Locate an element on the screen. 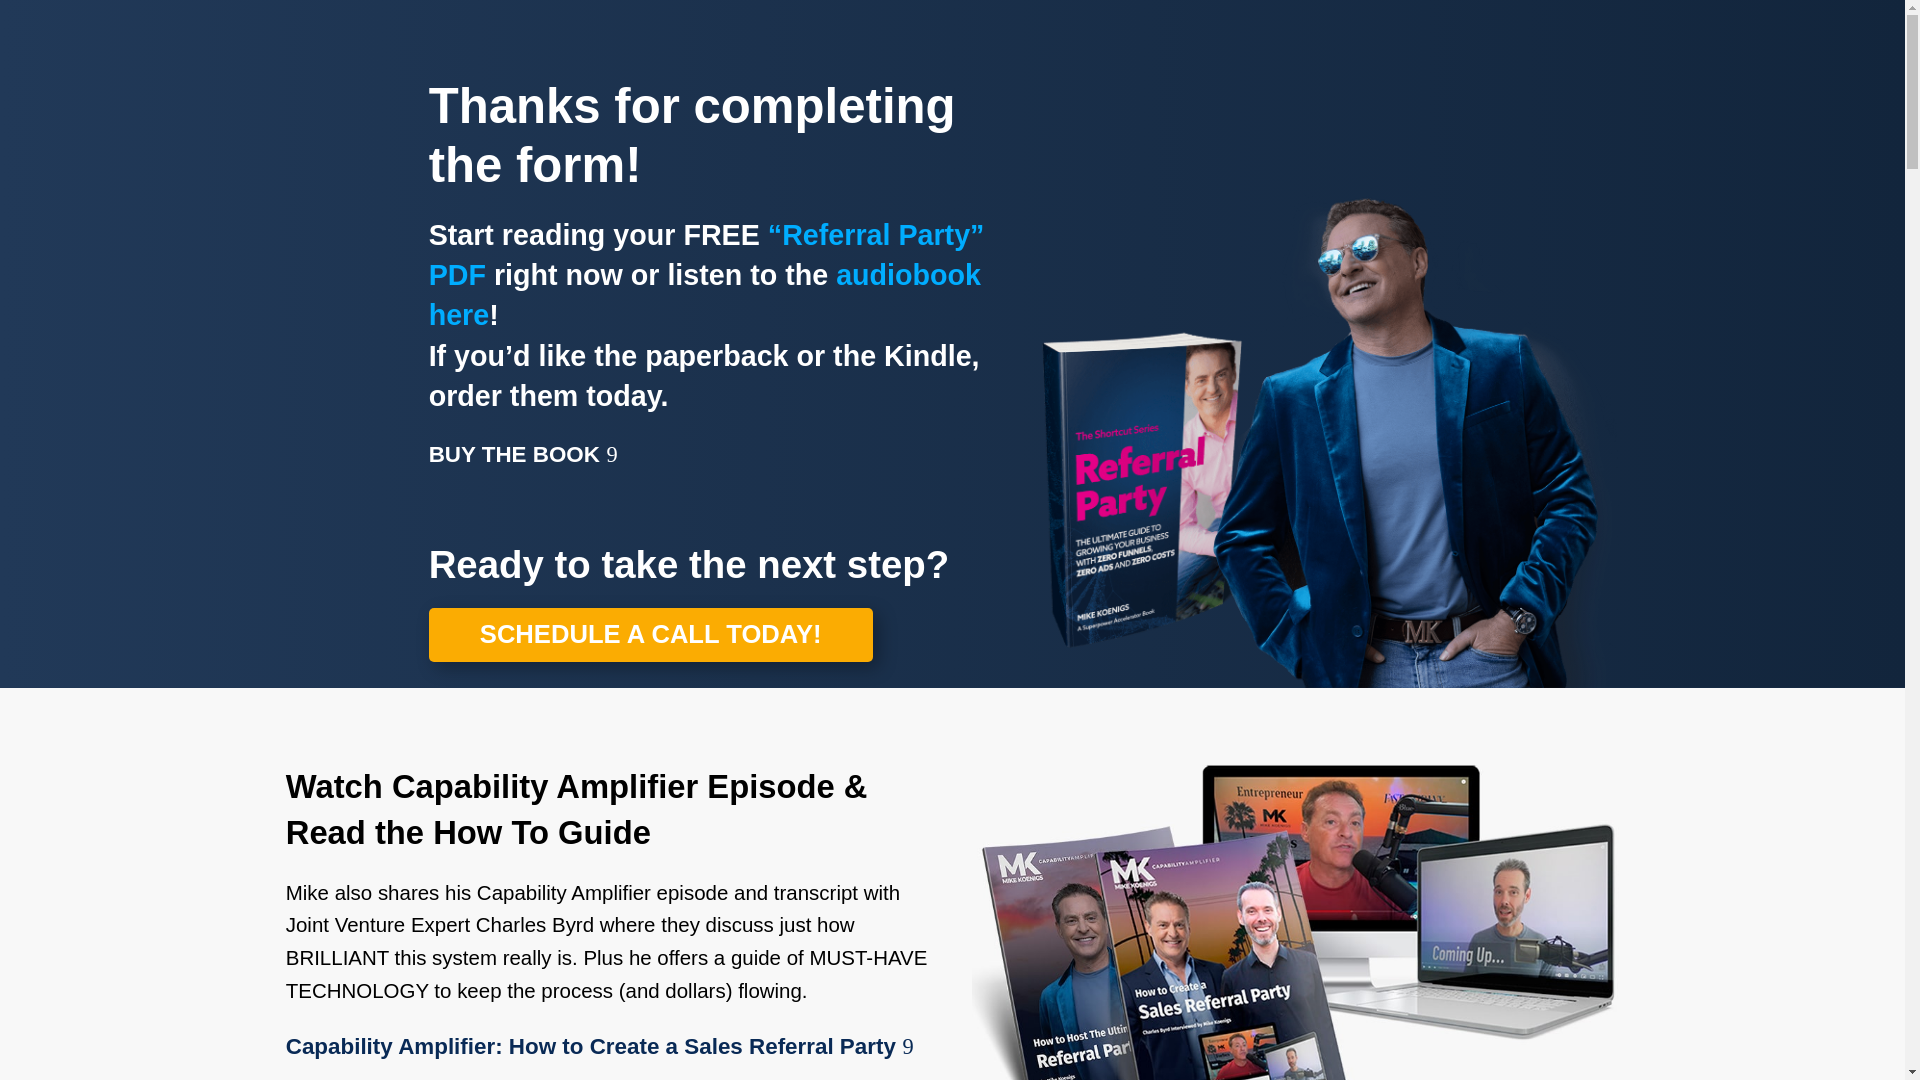  Capability Amplifier: How to Create a Sales Referral Party is located at coordinates (591, 1046).